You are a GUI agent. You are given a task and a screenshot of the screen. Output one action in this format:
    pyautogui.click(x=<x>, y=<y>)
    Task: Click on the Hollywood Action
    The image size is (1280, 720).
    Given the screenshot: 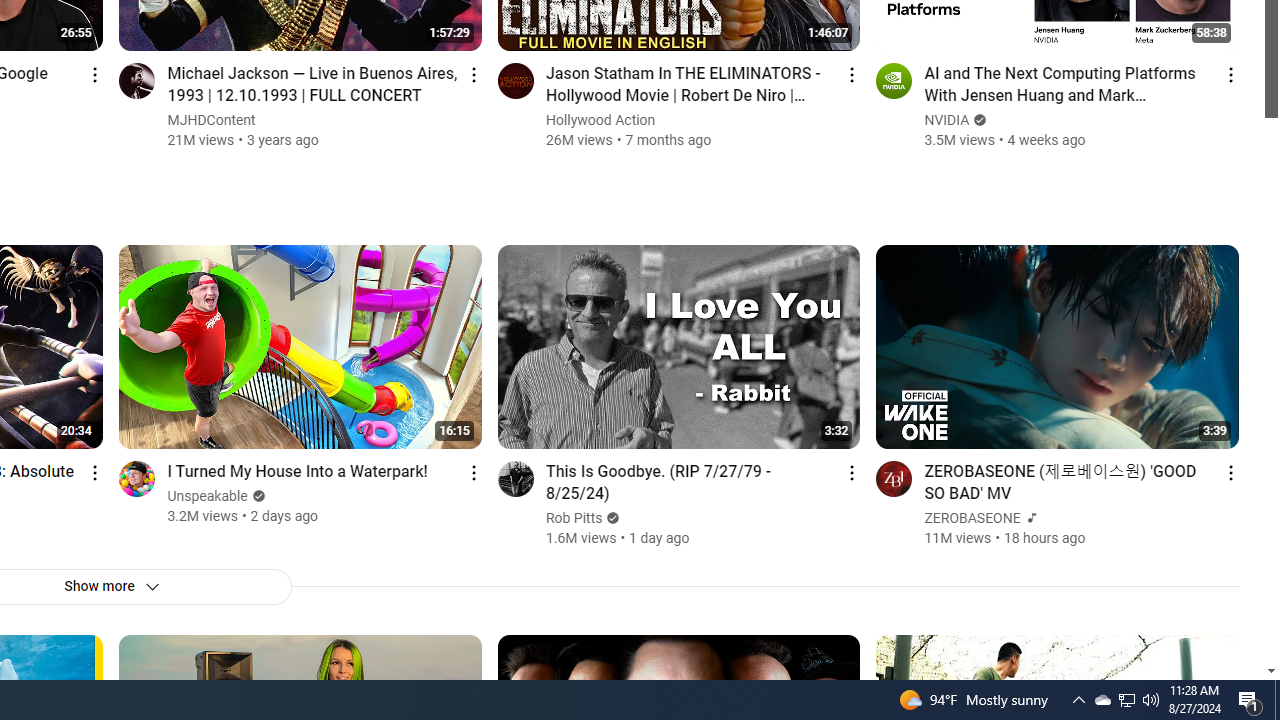 What is the action you would take?
    pyautogui.click(x=600, y=120)
    